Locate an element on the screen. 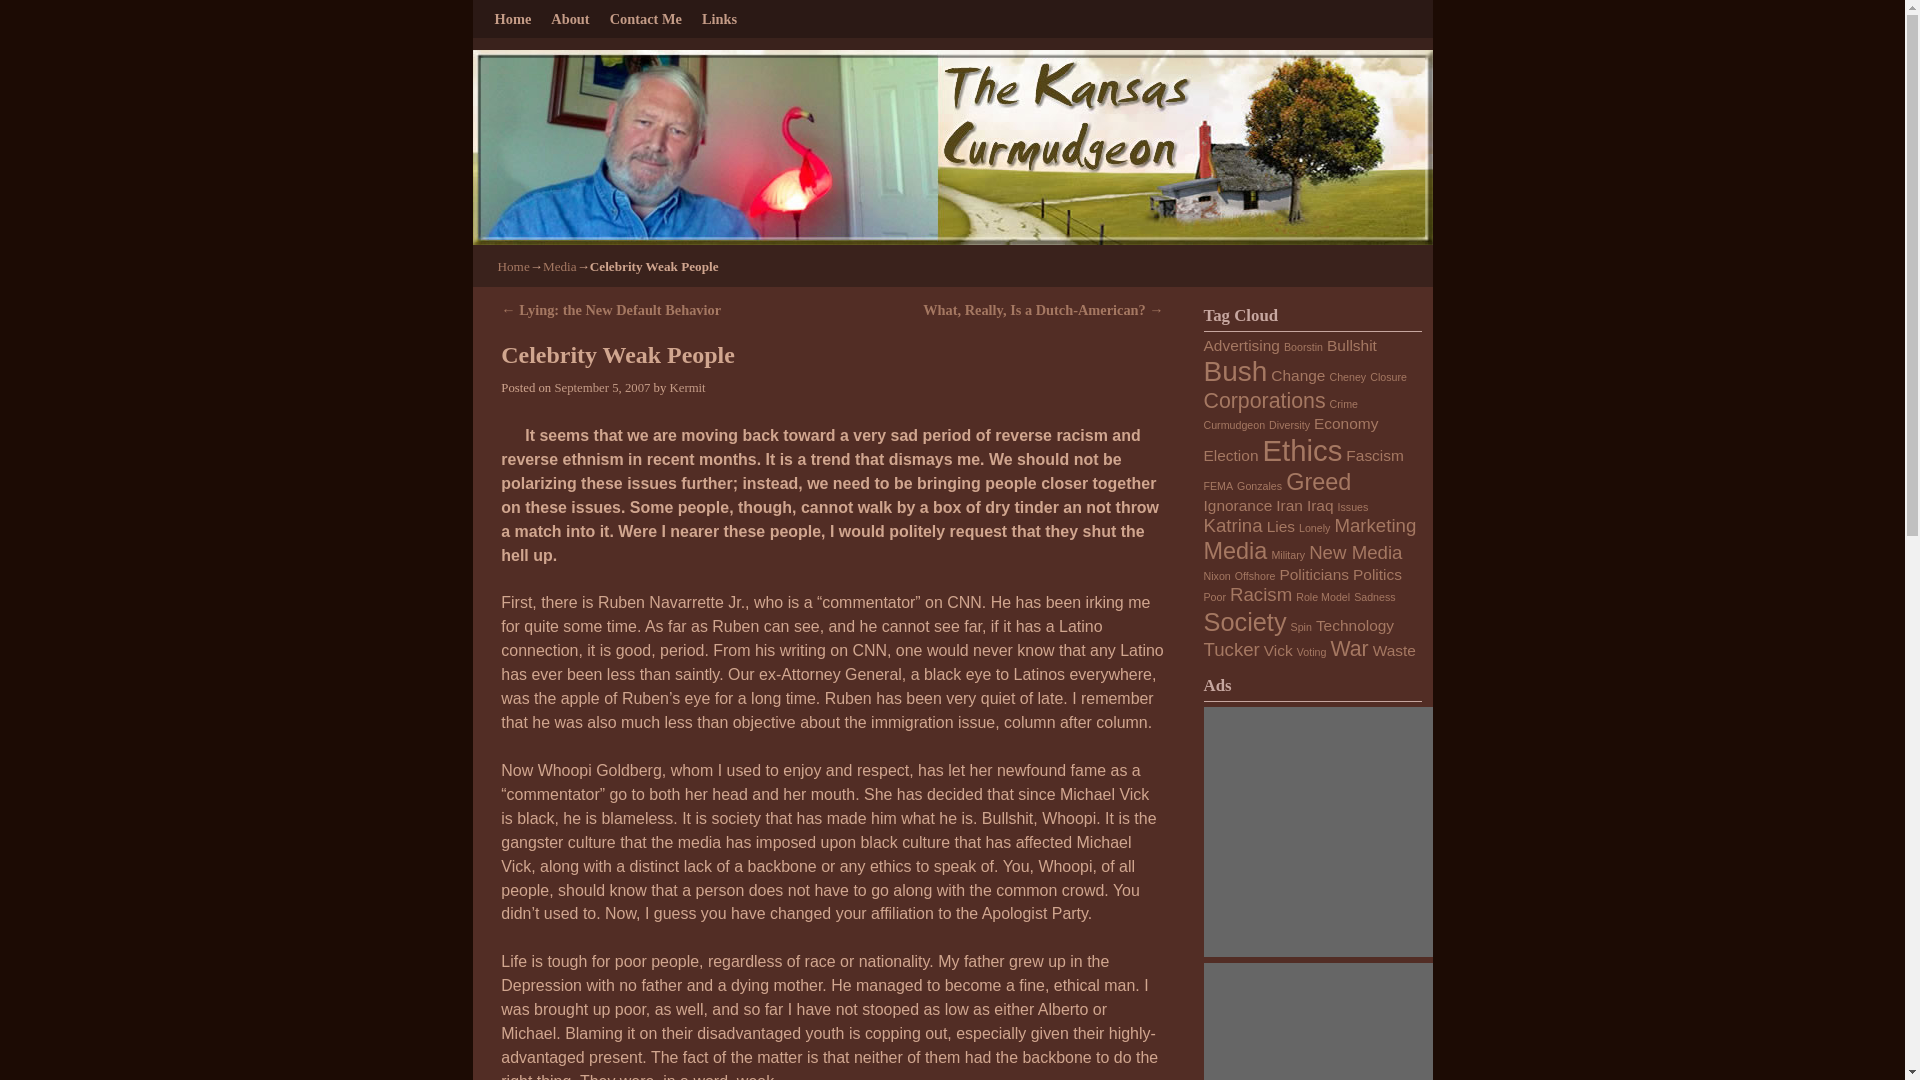 The height and width of the screenshot is (1080, 1920). Bush is located at coordinates (1235, 371).